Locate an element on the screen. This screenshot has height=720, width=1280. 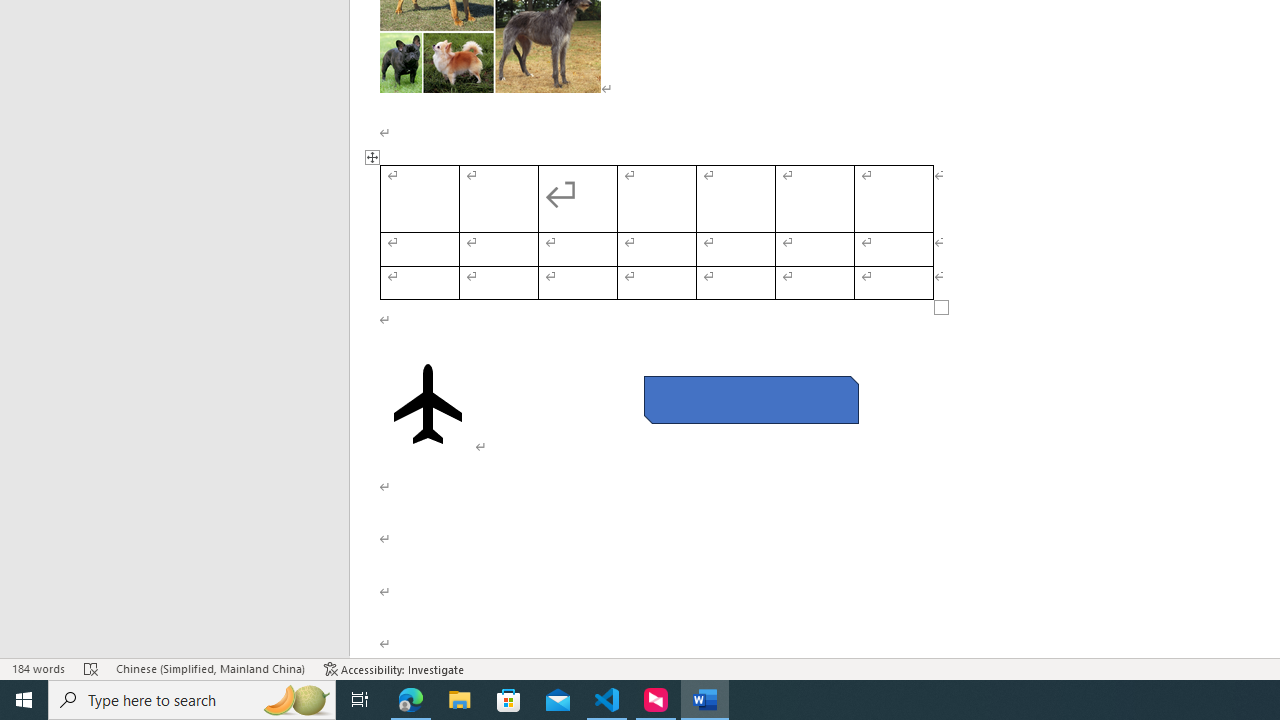
Airplane with solid fill is located at coordinates (428, 404).